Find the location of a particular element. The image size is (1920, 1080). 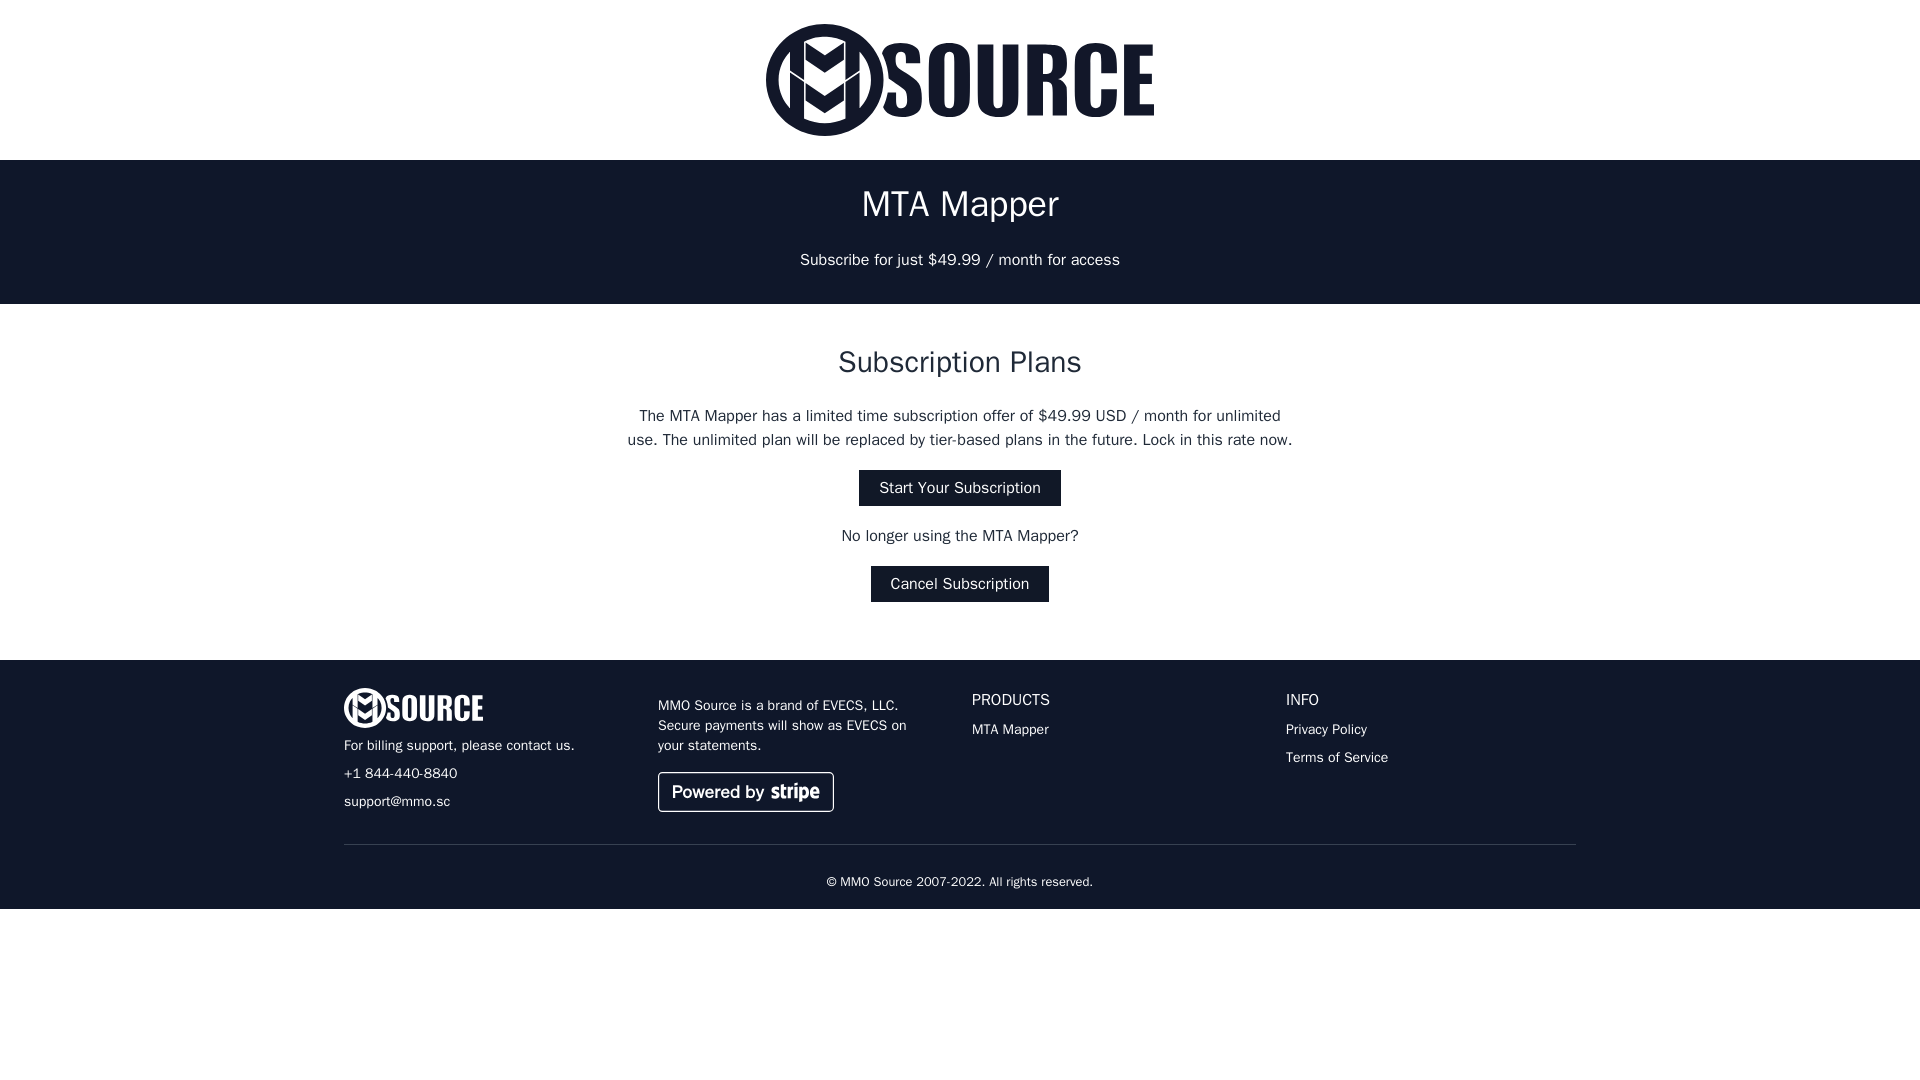

Start Your Subscription is located at coordinates (960, 488).